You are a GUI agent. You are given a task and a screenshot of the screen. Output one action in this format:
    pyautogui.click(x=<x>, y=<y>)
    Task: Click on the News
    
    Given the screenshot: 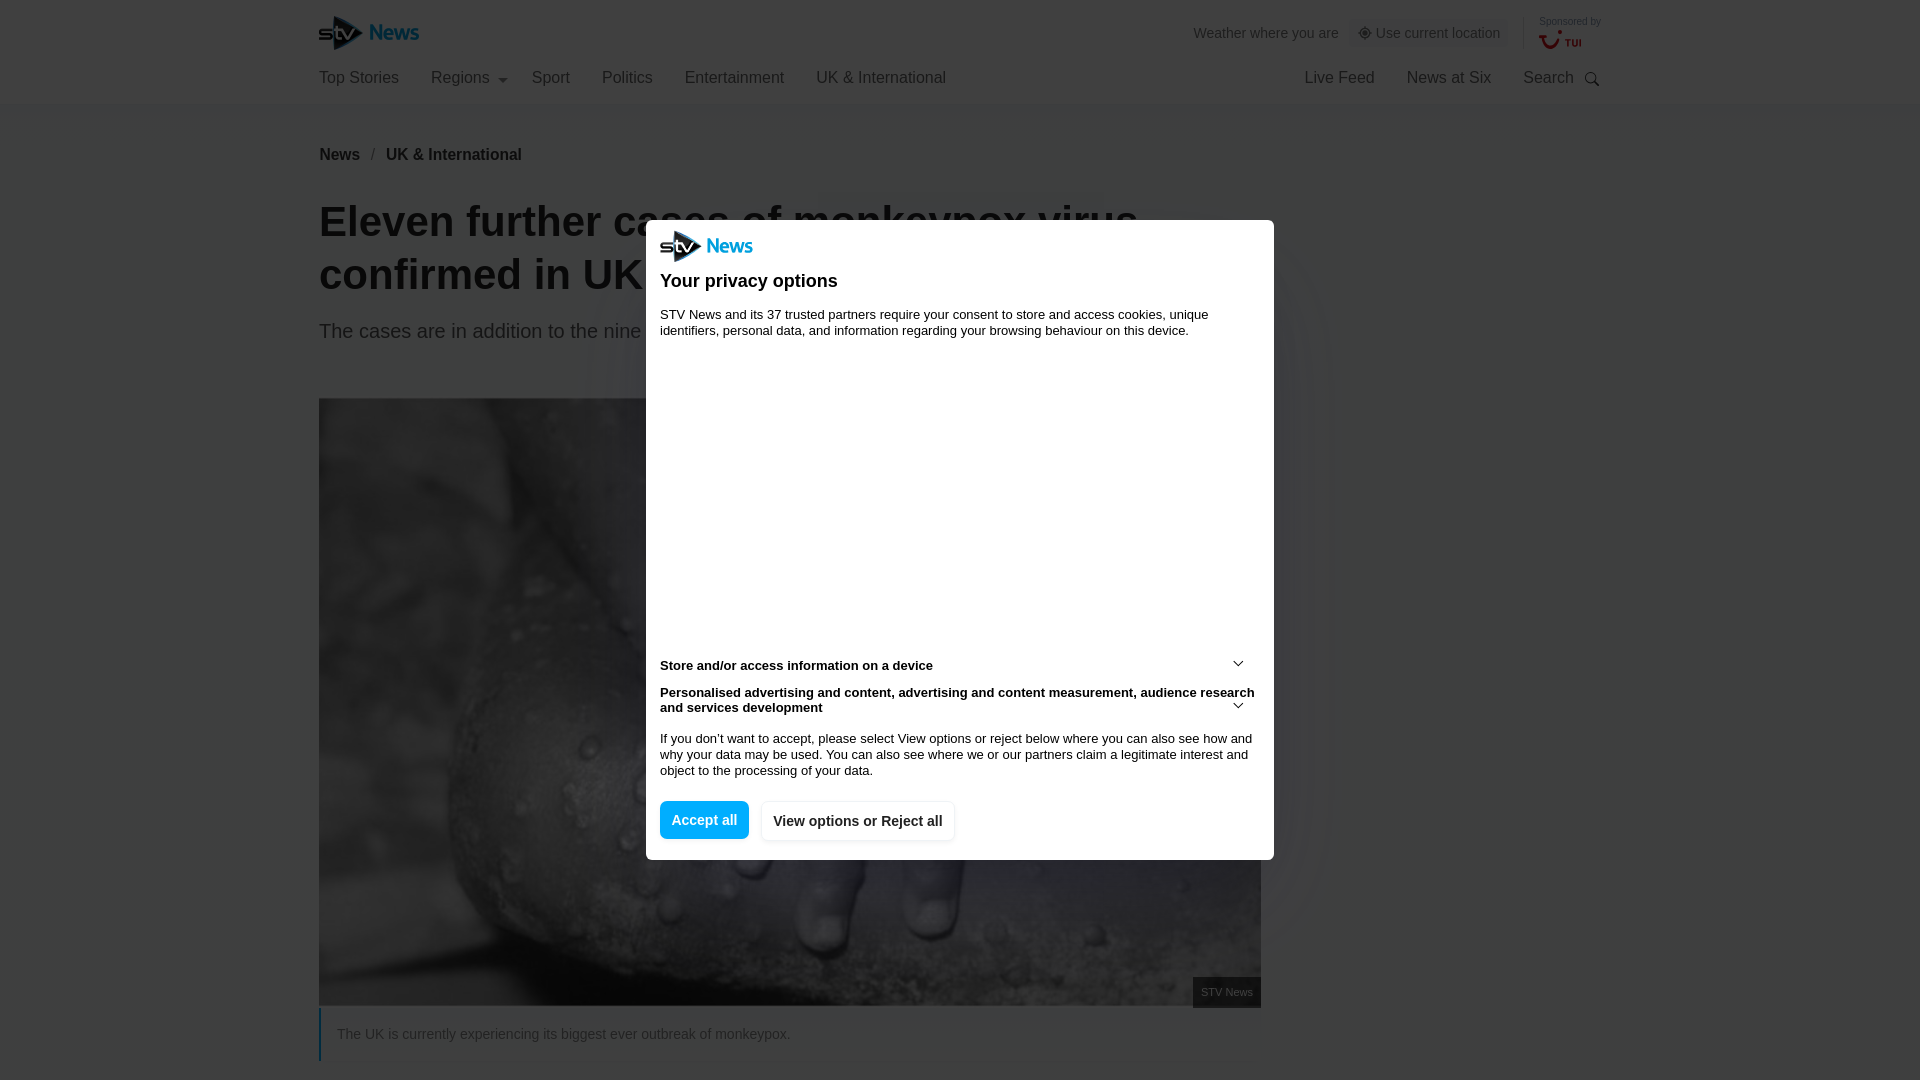 What is the action you would take?
    pyautogui.click(x=339, y=154)
    